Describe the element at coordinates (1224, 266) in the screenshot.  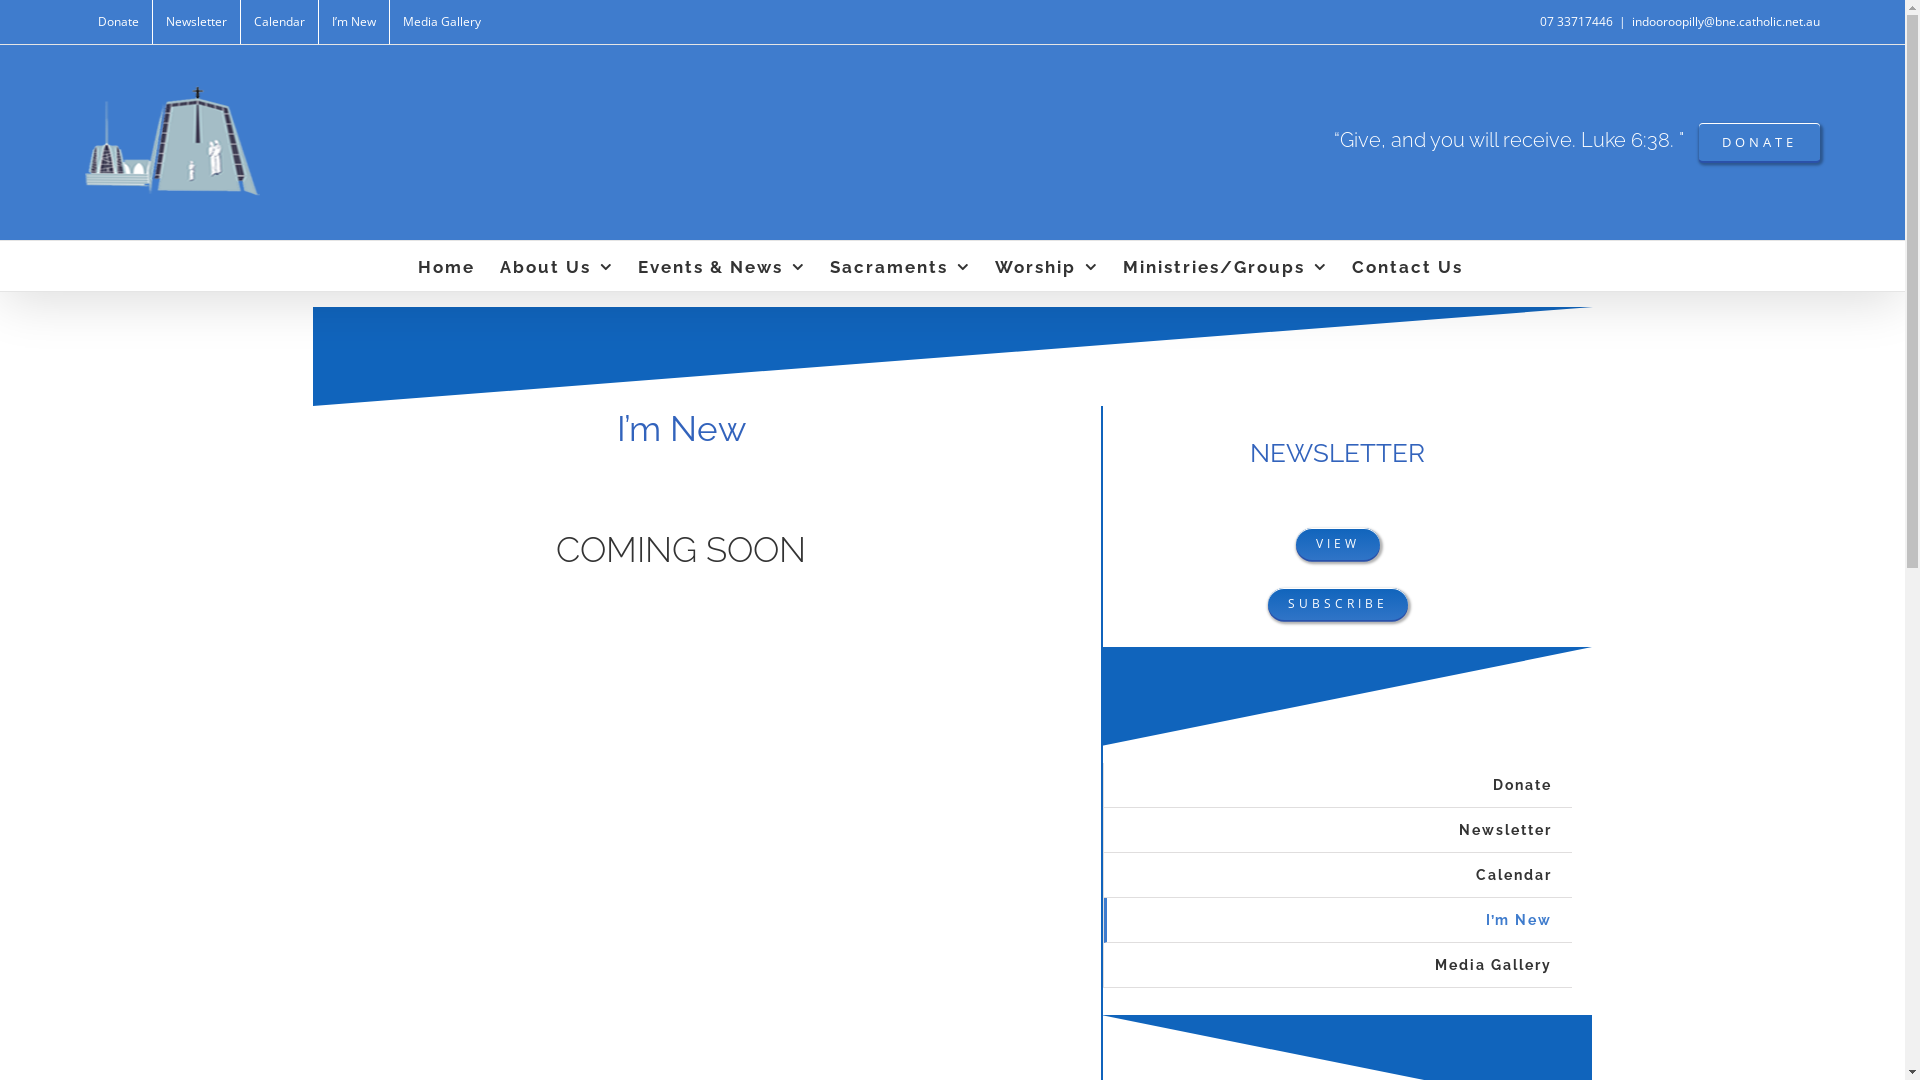
I see `Ministries/Groups` at that location.